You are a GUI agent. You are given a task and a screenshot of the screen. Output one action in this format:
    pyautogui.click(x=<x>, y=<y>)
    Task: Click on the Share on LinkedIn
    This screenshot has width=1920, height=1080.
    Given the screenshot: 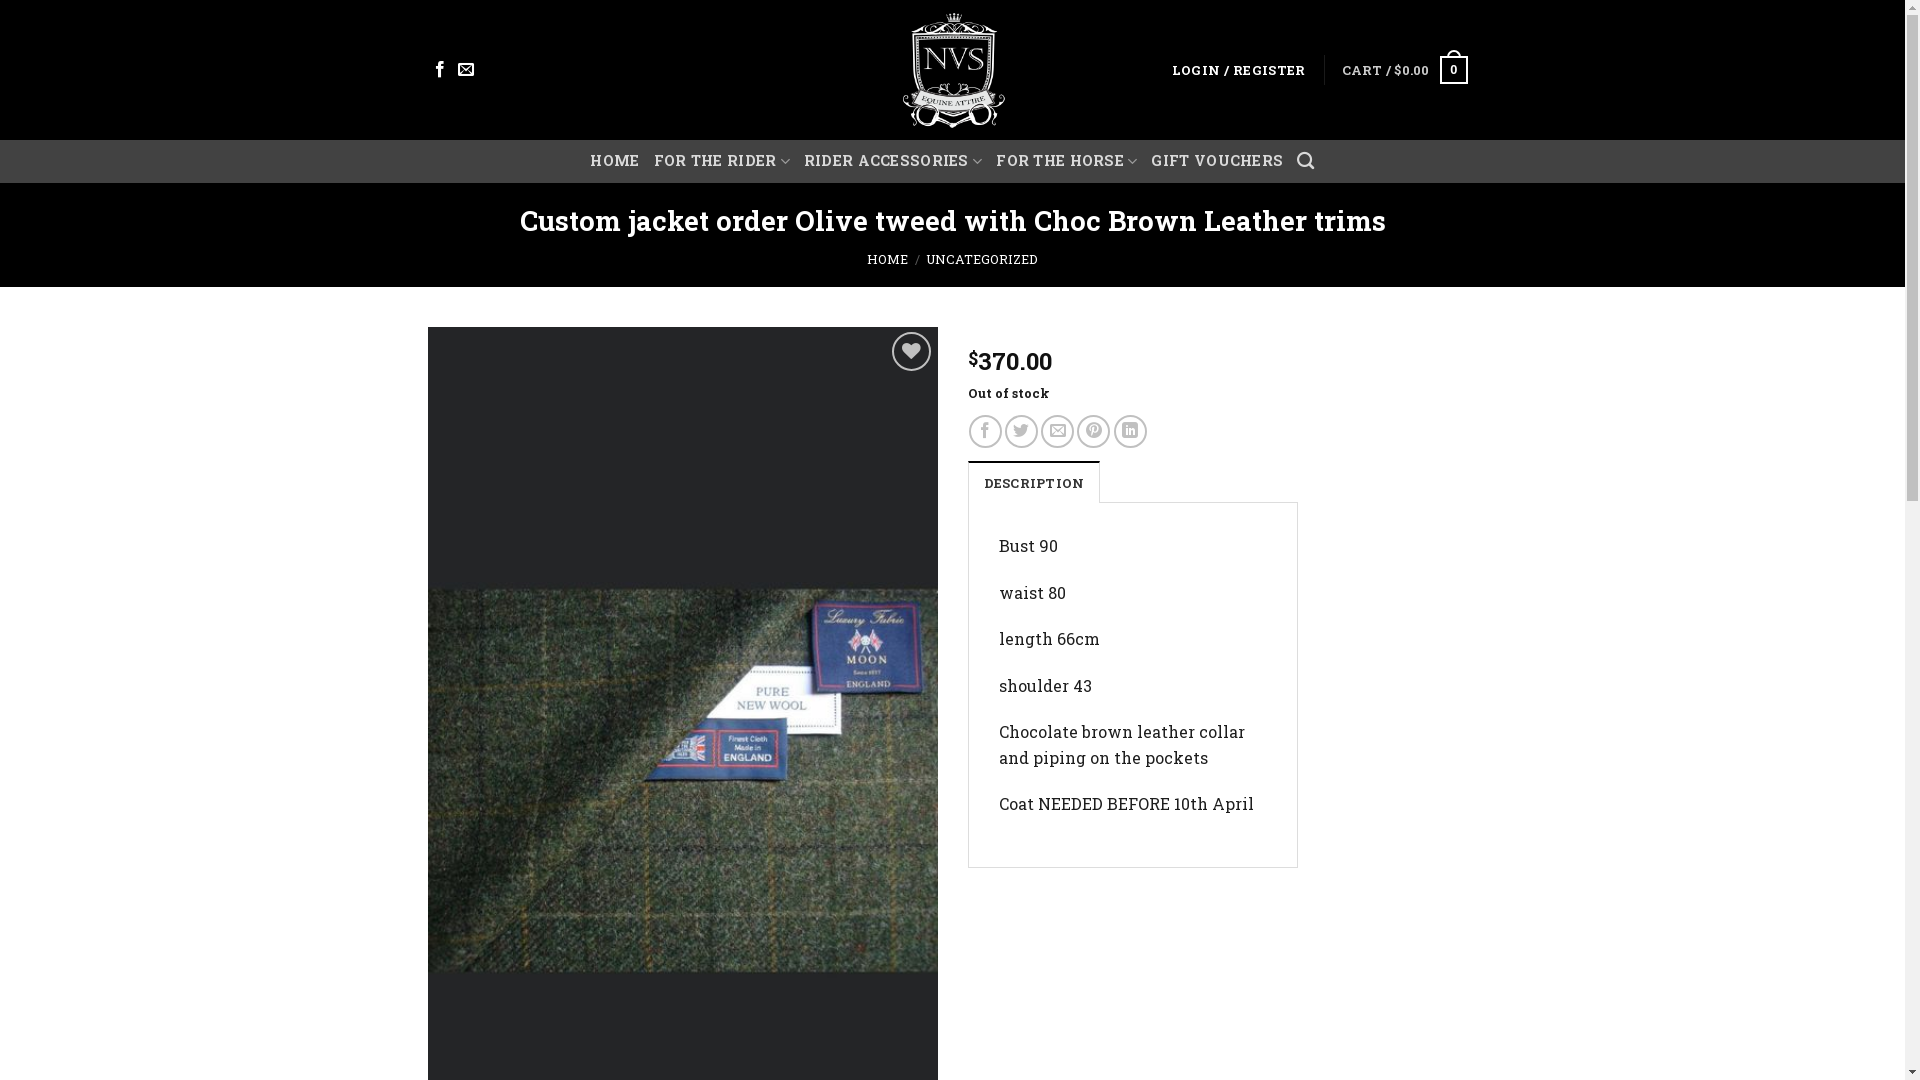 What is the action you would take?
    pyautogui.click(x=1130, y=432)
    